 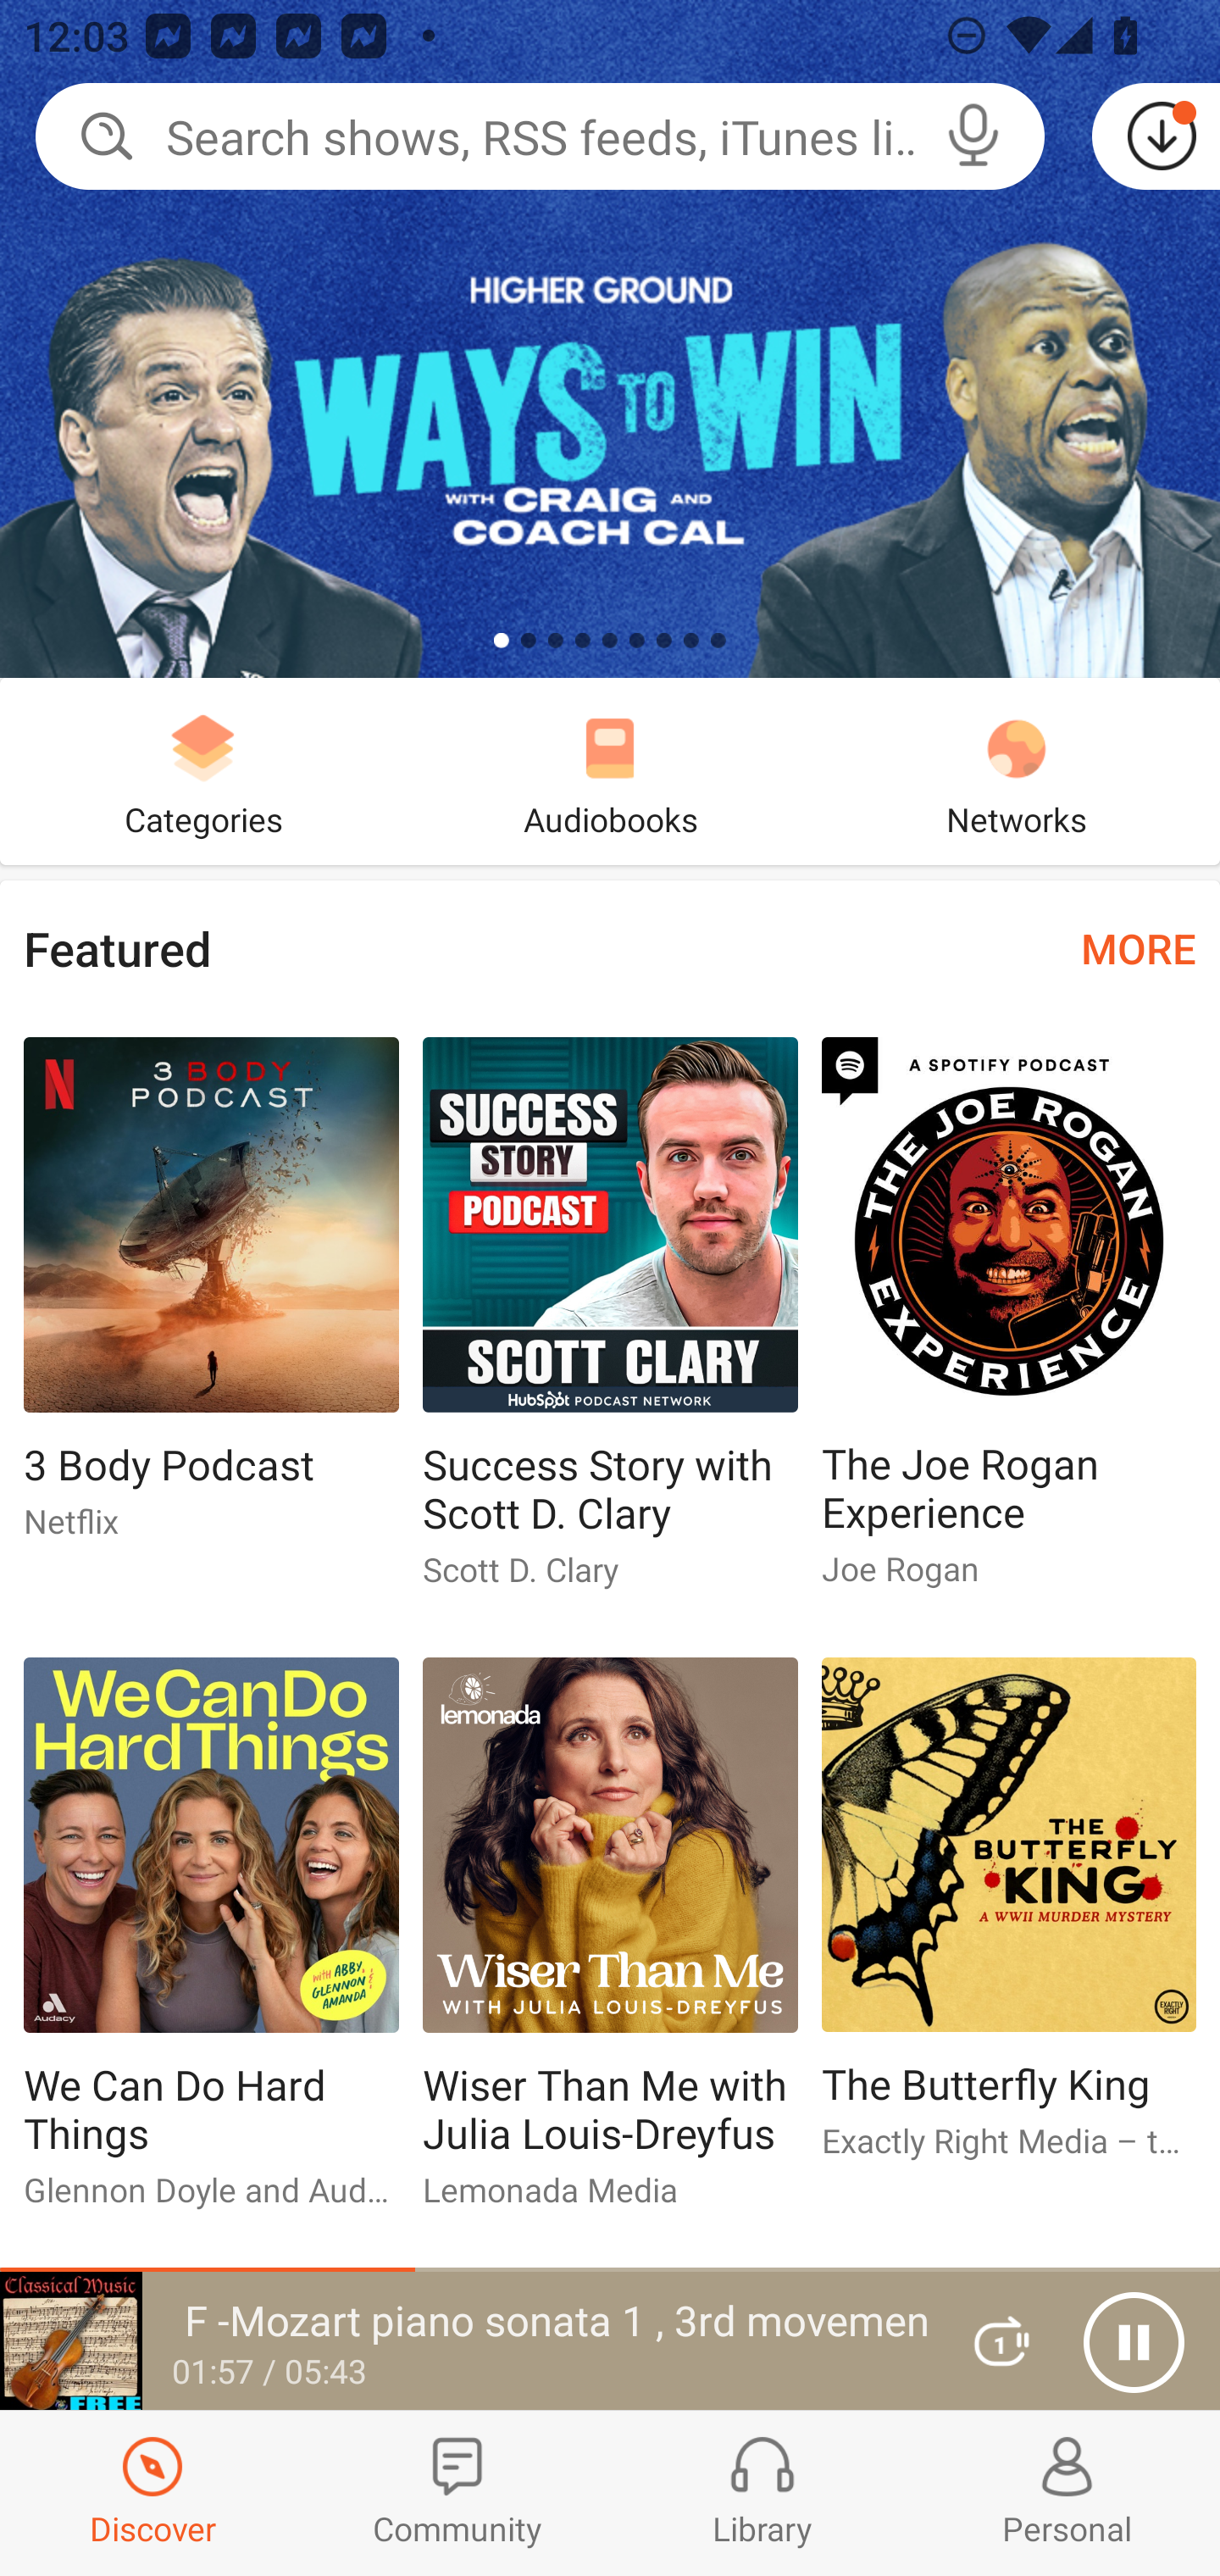 I want to click on Pause, so click(x=1134, y=2342).